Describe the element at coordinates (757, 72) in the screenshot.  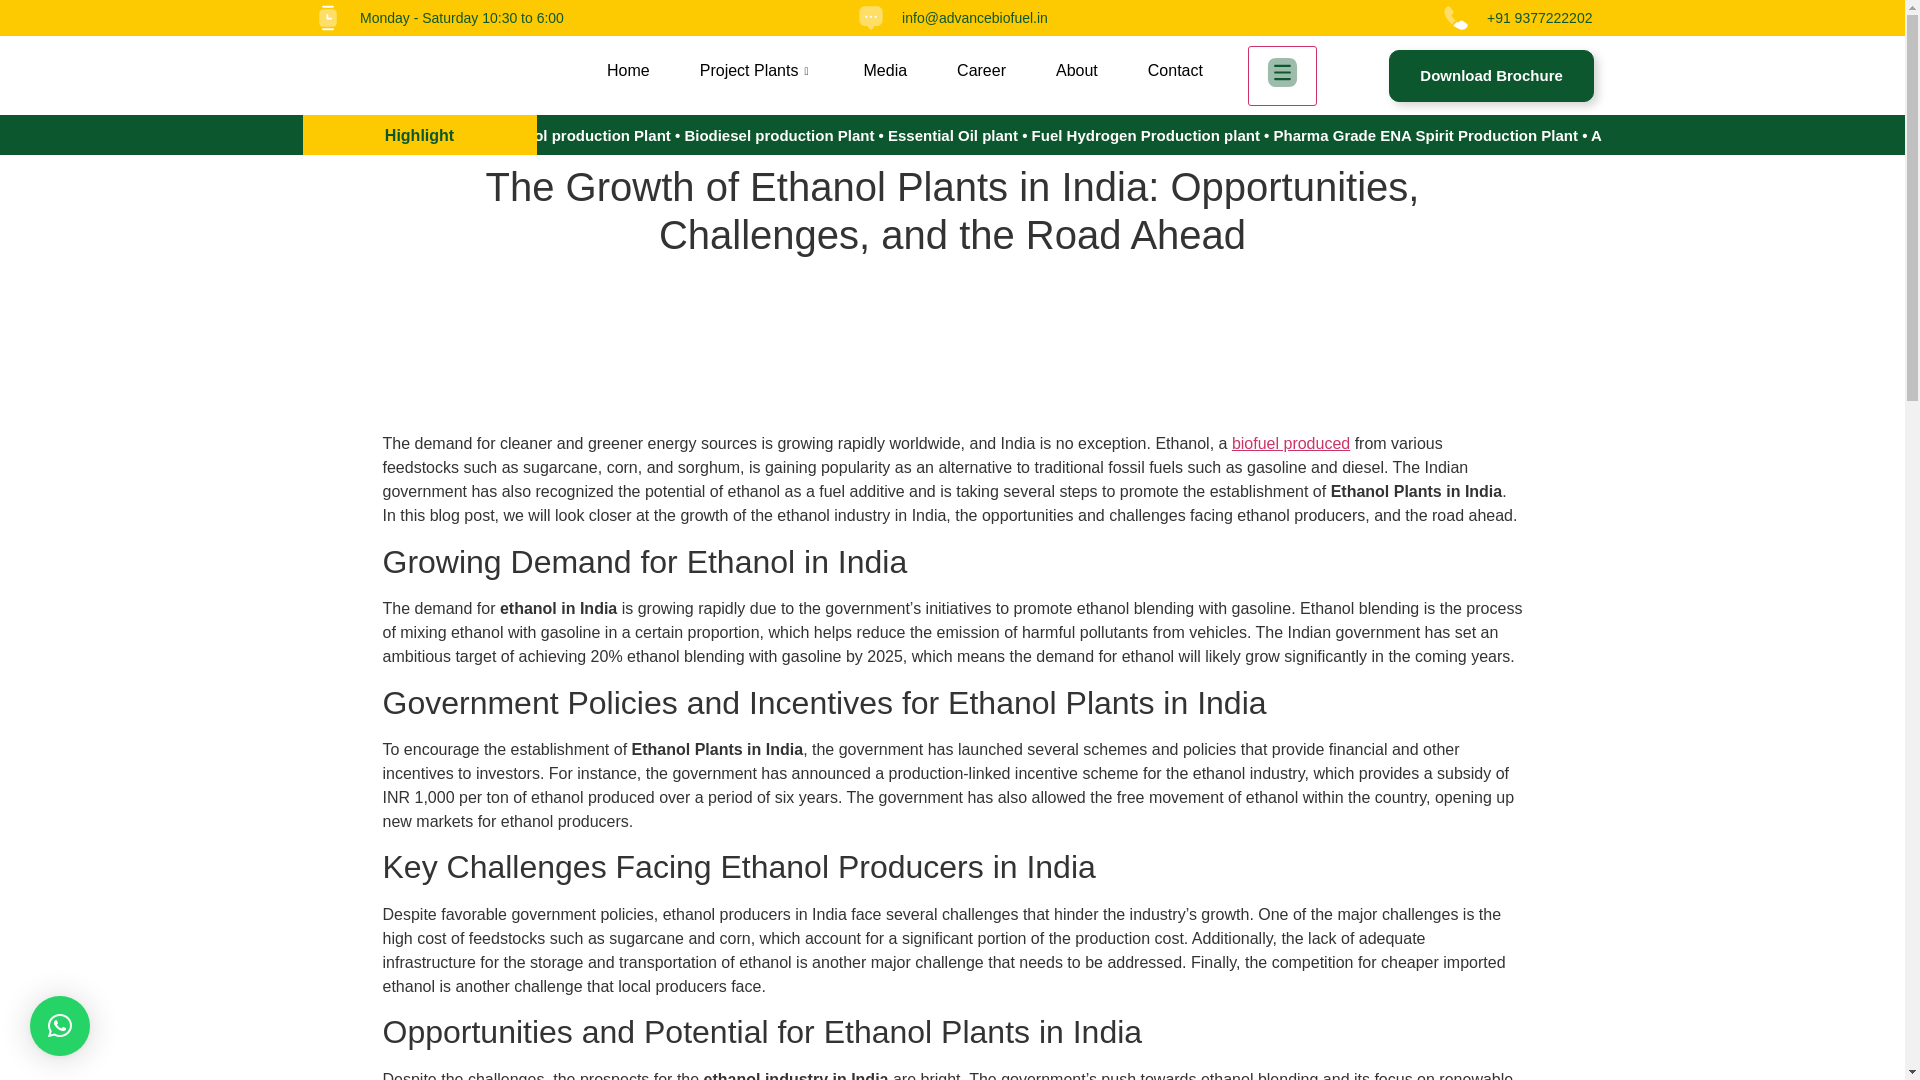
I see `Project Plants` at that location.